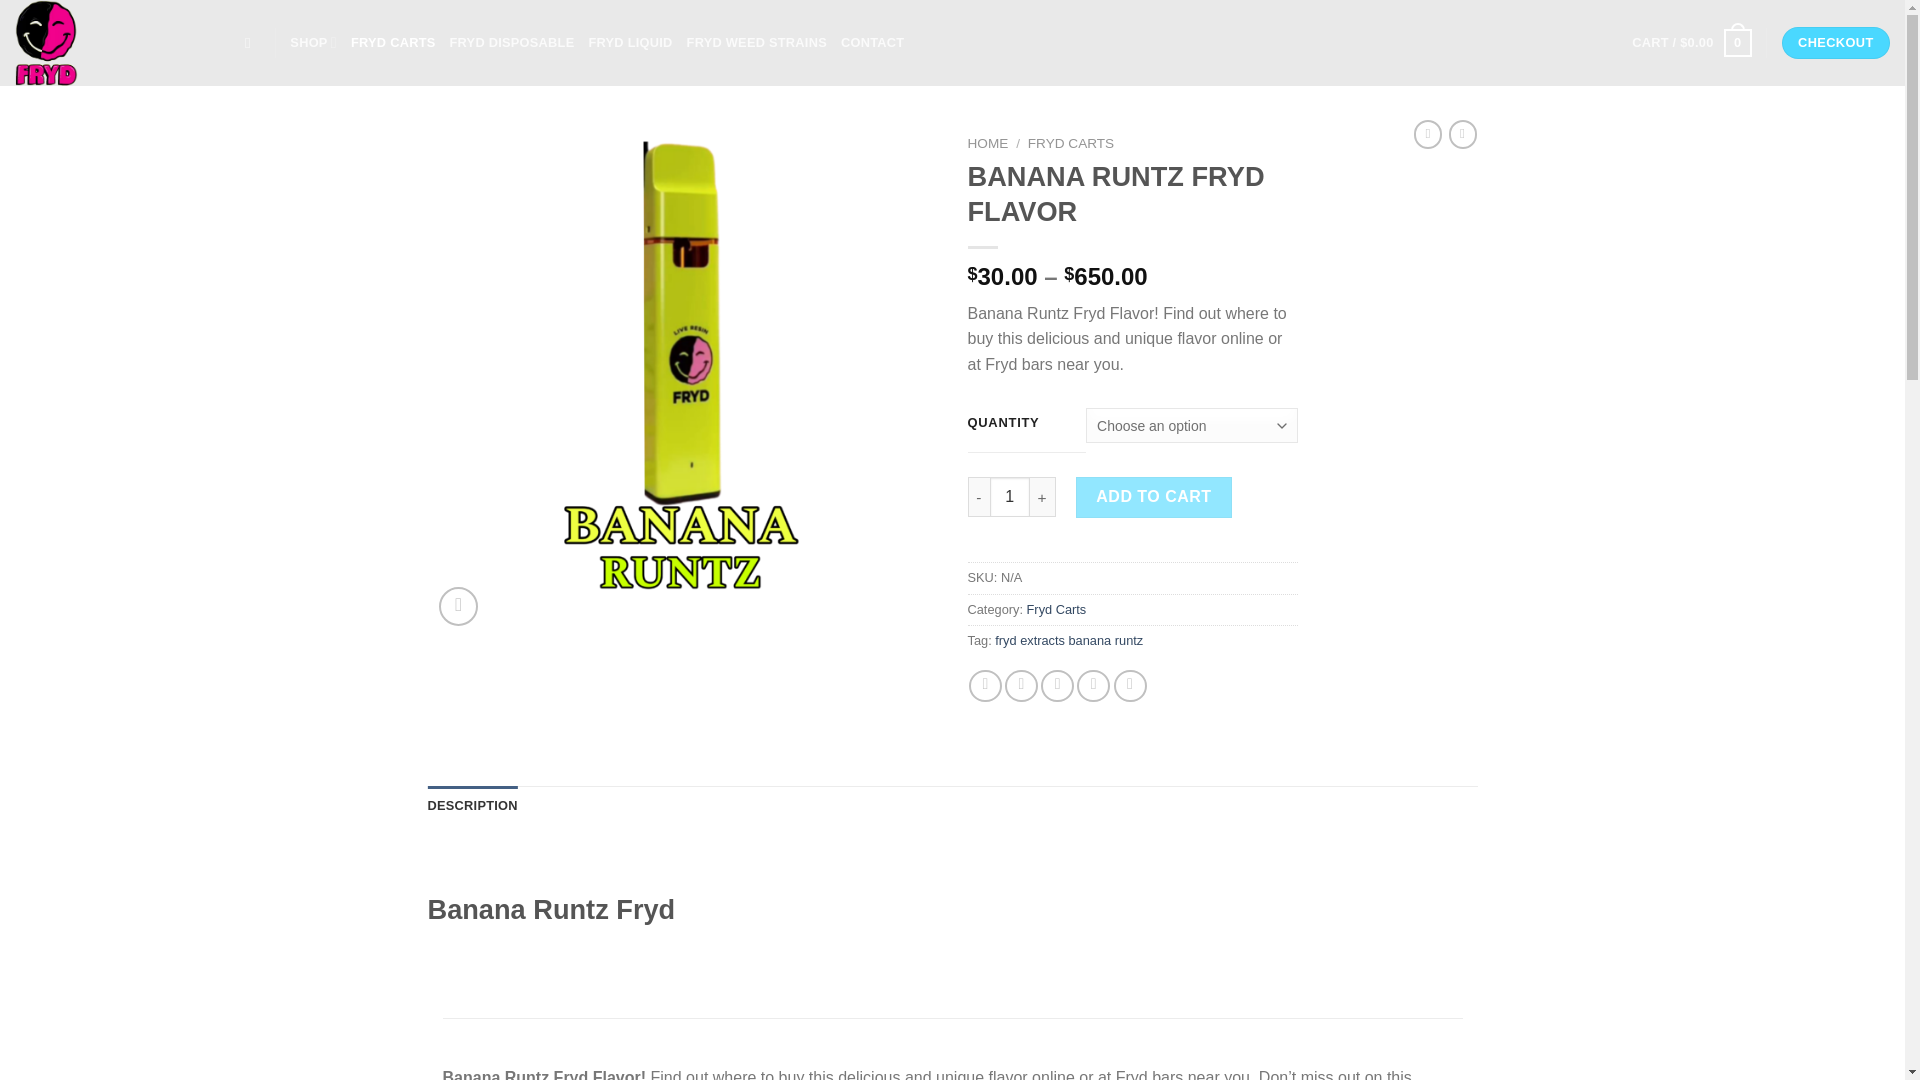  I want to click on 1, so click(1010, 497).